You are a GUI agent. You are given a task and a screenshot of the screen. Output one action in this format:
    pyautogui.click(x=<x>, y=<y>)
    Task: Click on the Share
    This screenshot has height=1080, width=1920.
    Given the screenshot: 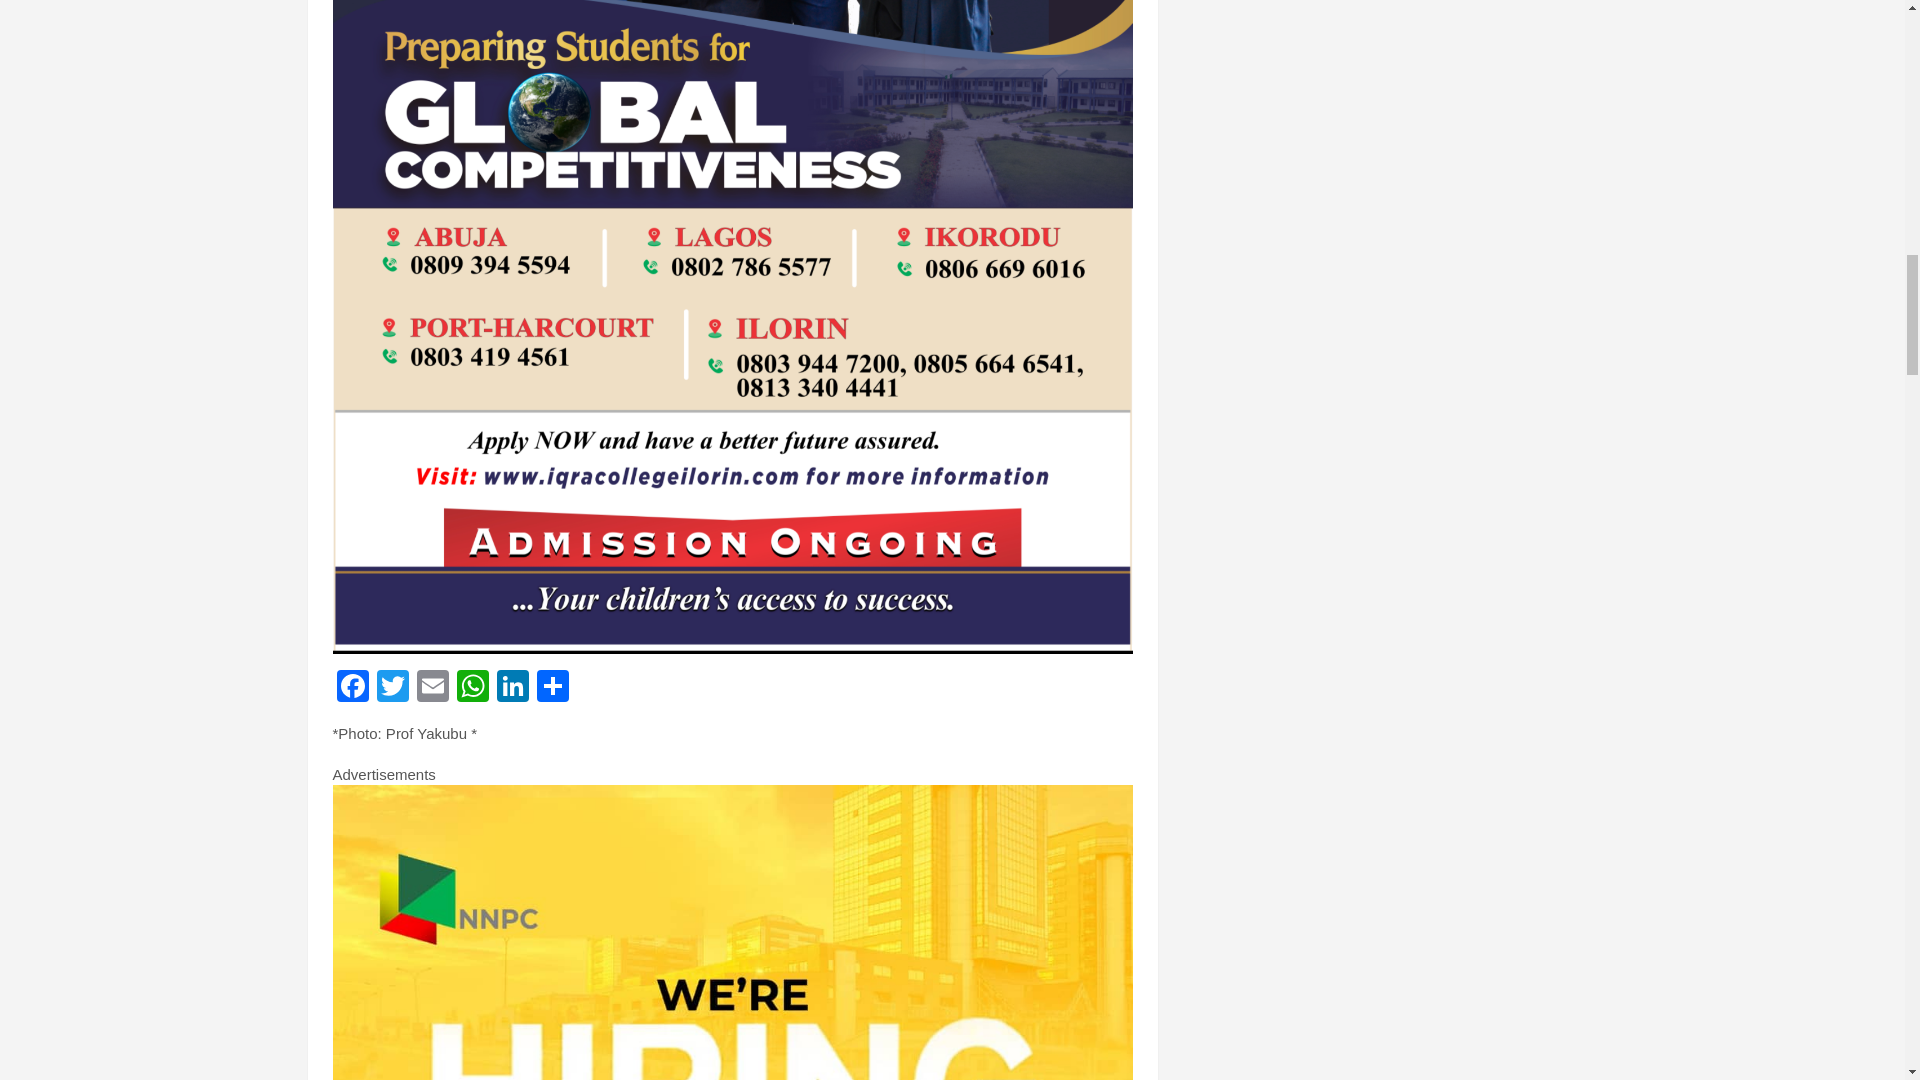 What is the action you would take?
    pyautogui.click(x=552, y=688)
    